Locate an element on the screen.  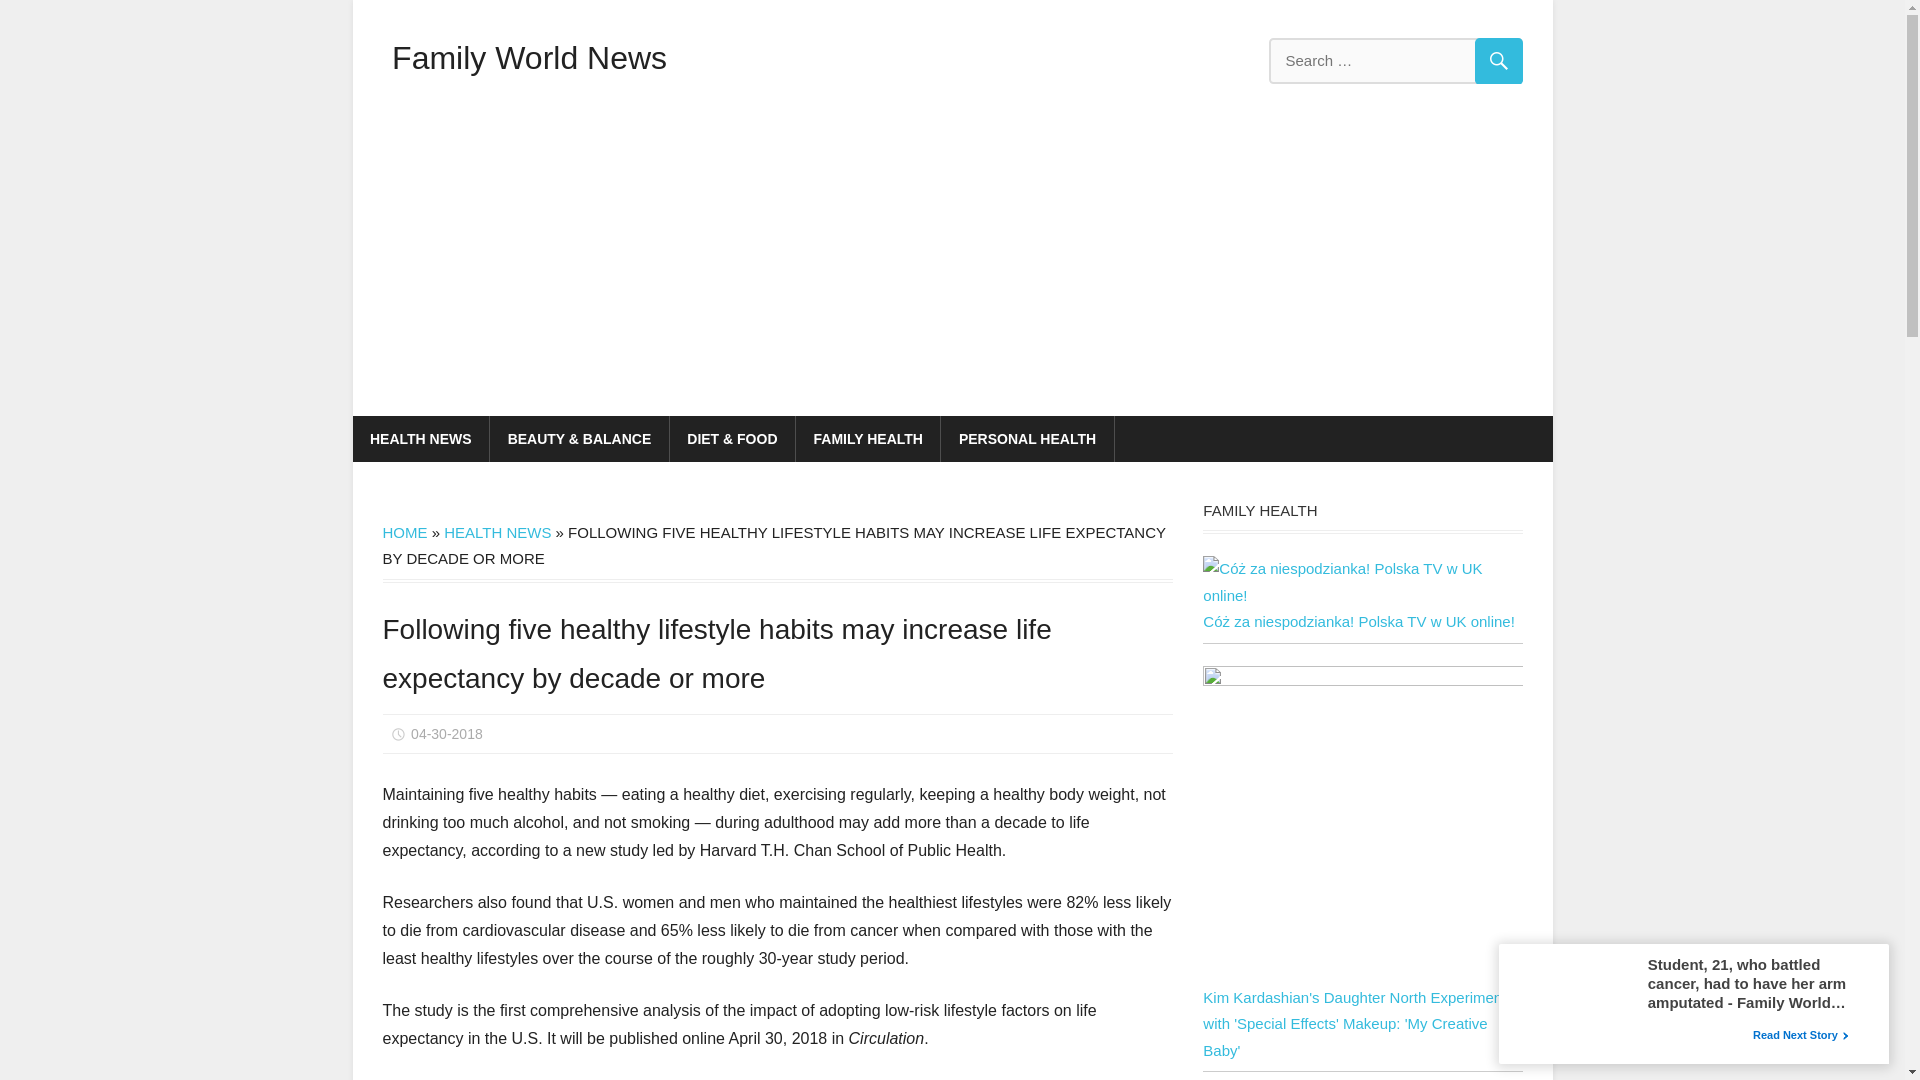
Health News is located at coordinates (445, 610).